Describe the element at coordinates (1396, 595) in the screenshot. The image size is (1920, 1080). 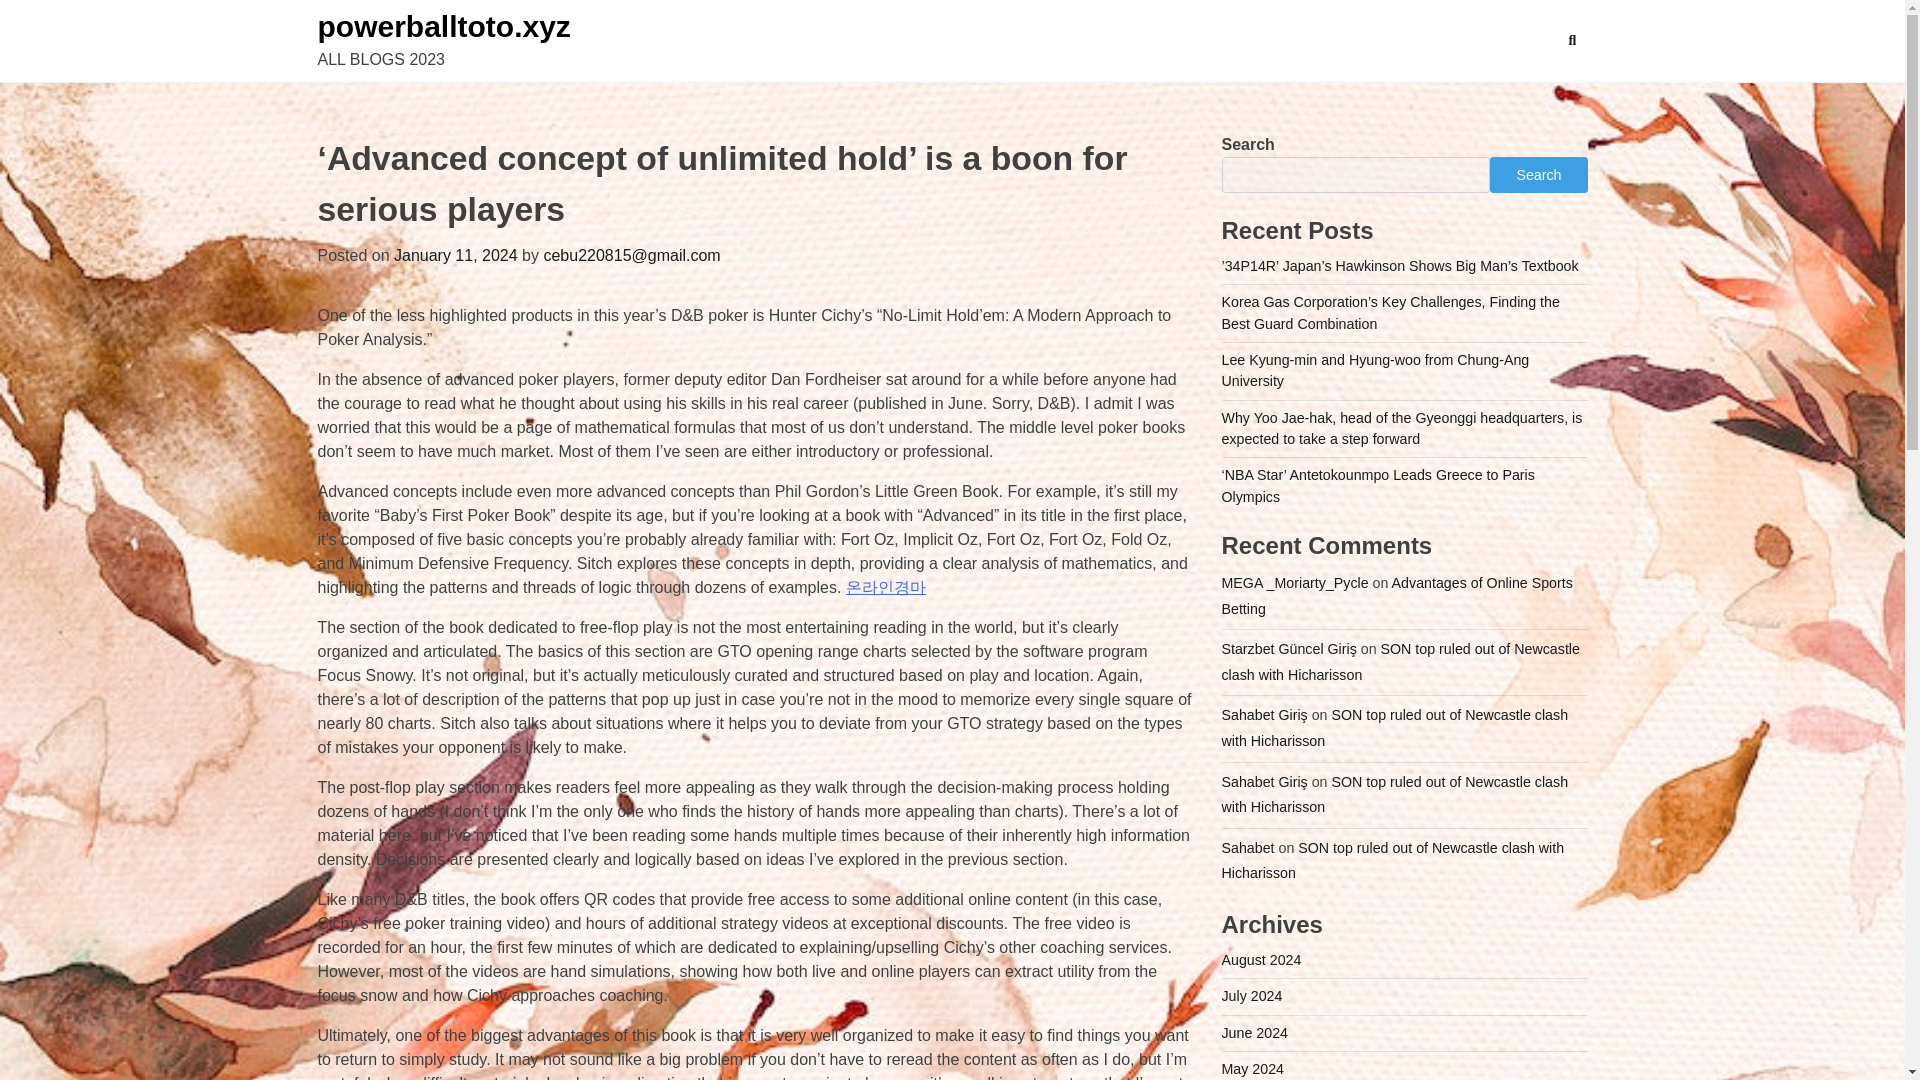
I see `Advantages of Online Sports Betting` at that location.